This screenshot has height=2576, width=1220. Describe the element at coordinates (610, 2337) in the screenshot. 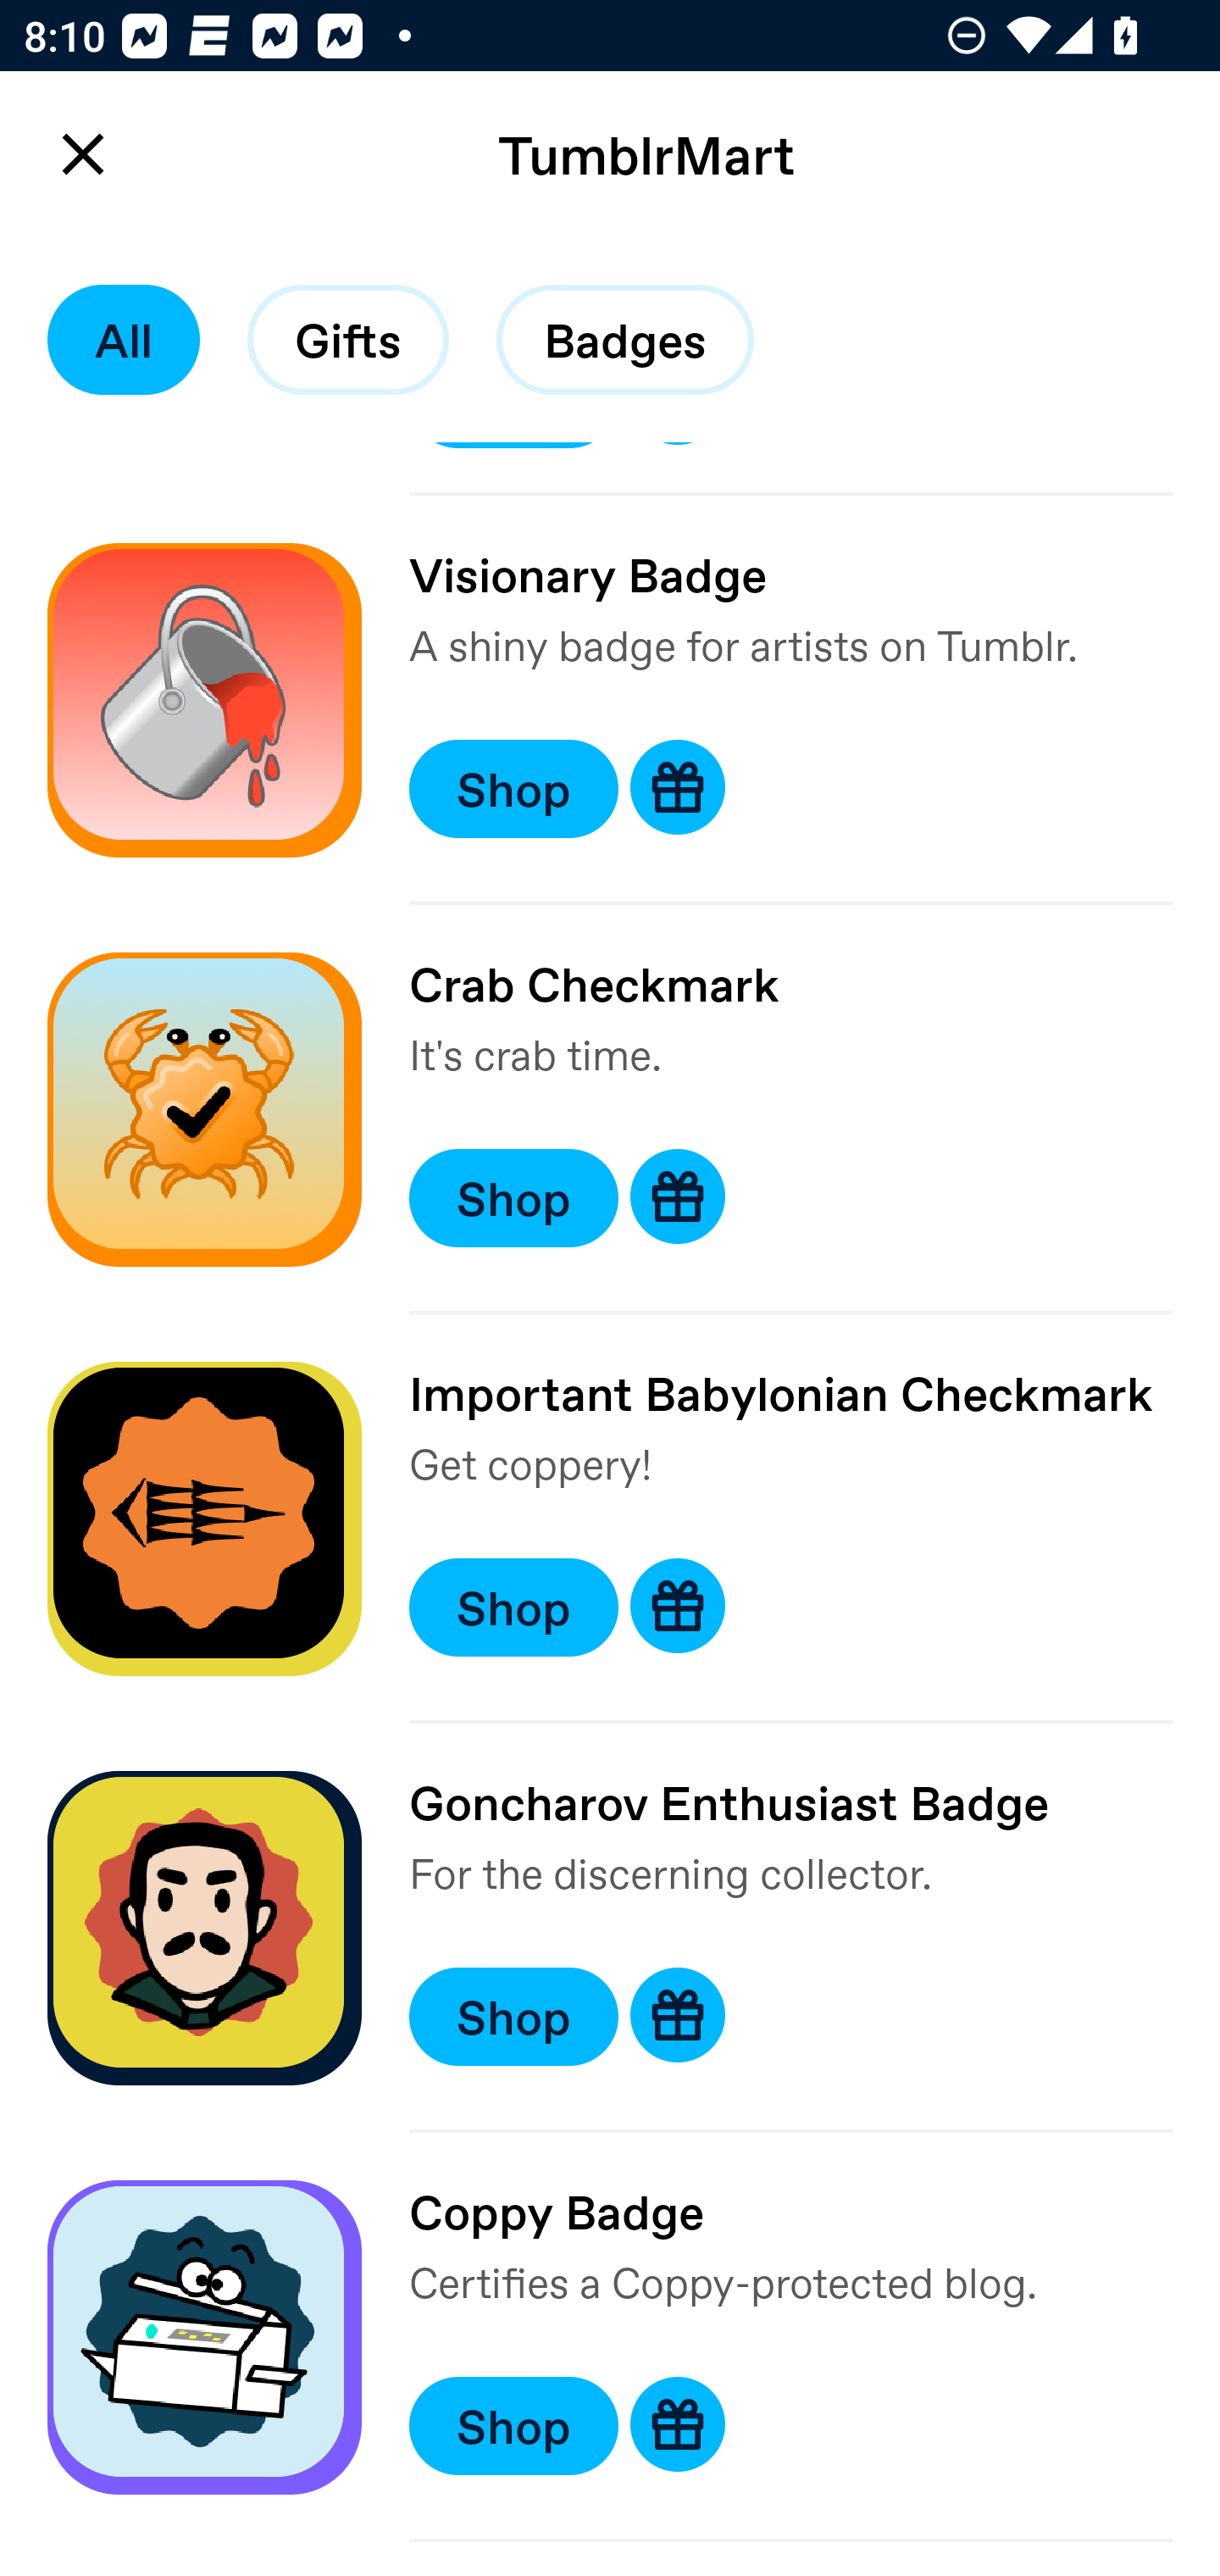

I see `Coppy Badge Certifies a Coppy-protected blog. Shop` at that location.